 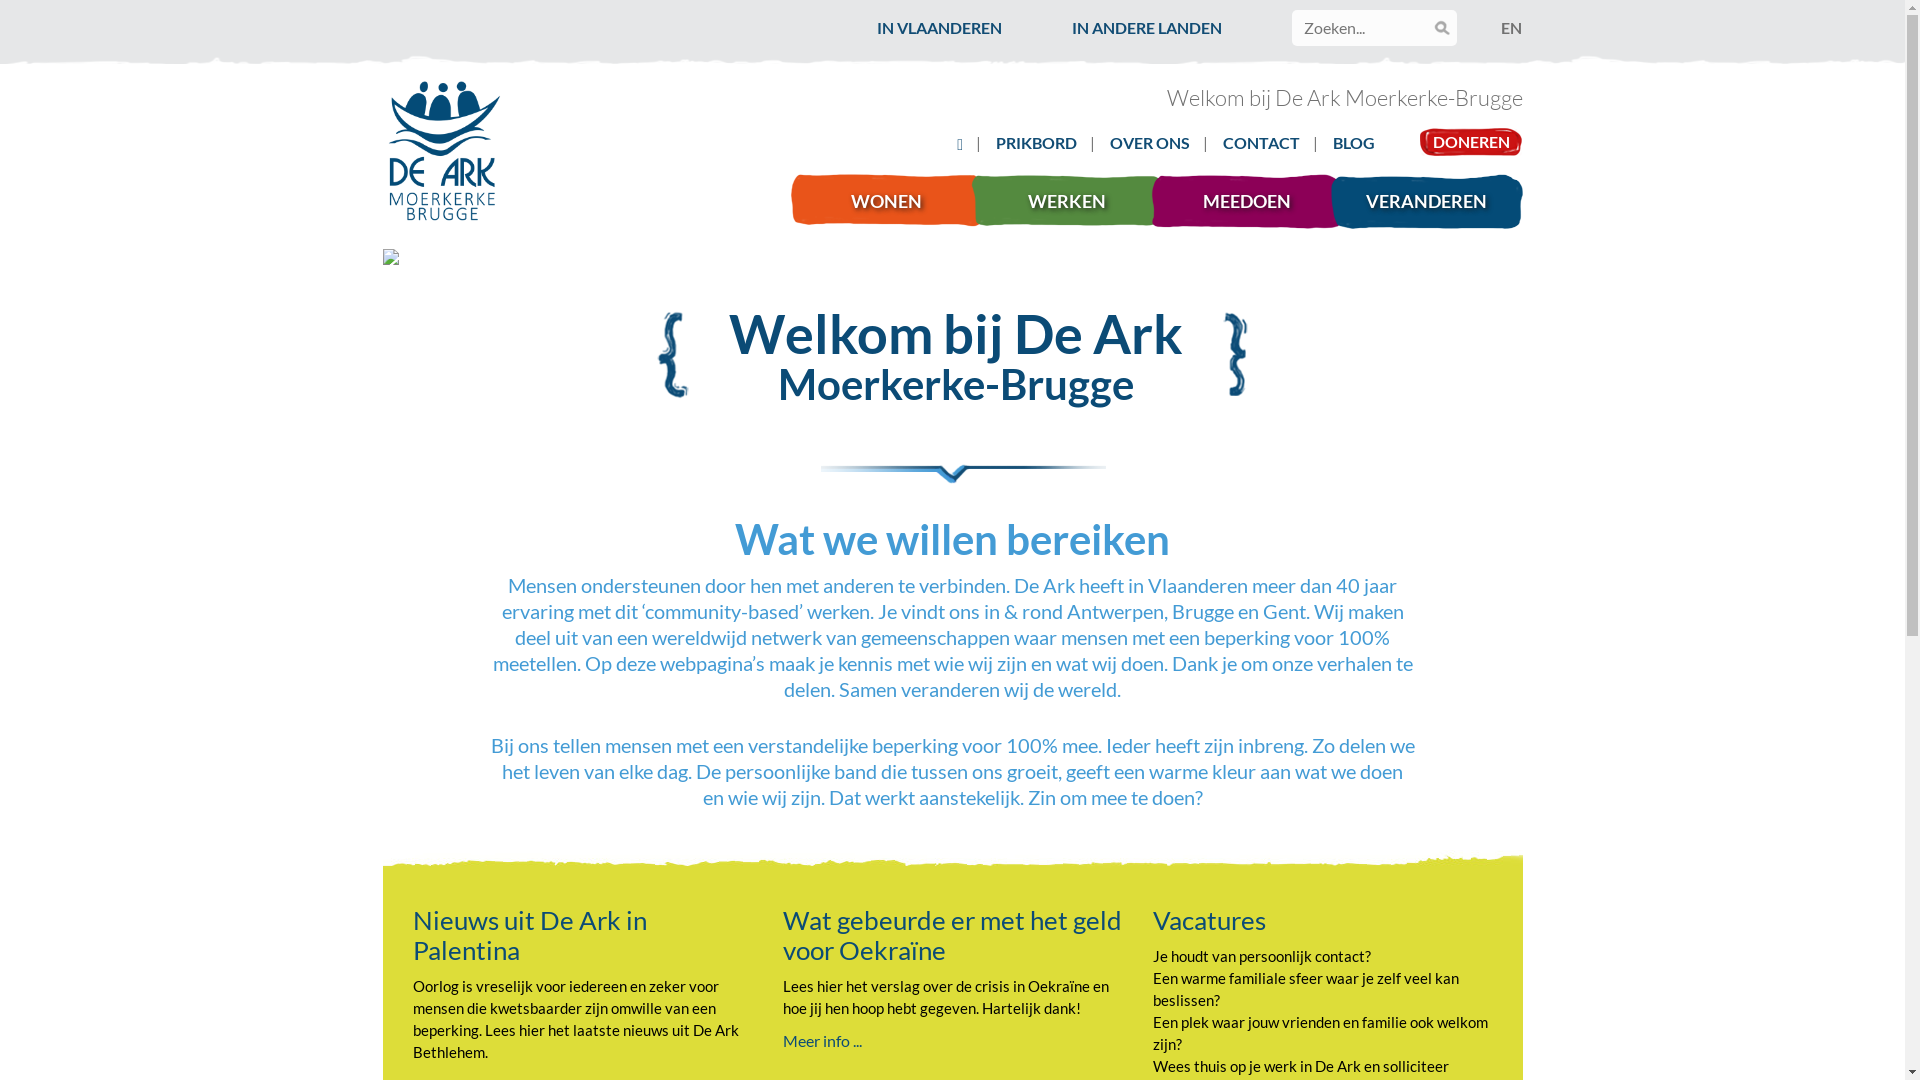 I want to click on BLOG, so click(x=1354, y=142).